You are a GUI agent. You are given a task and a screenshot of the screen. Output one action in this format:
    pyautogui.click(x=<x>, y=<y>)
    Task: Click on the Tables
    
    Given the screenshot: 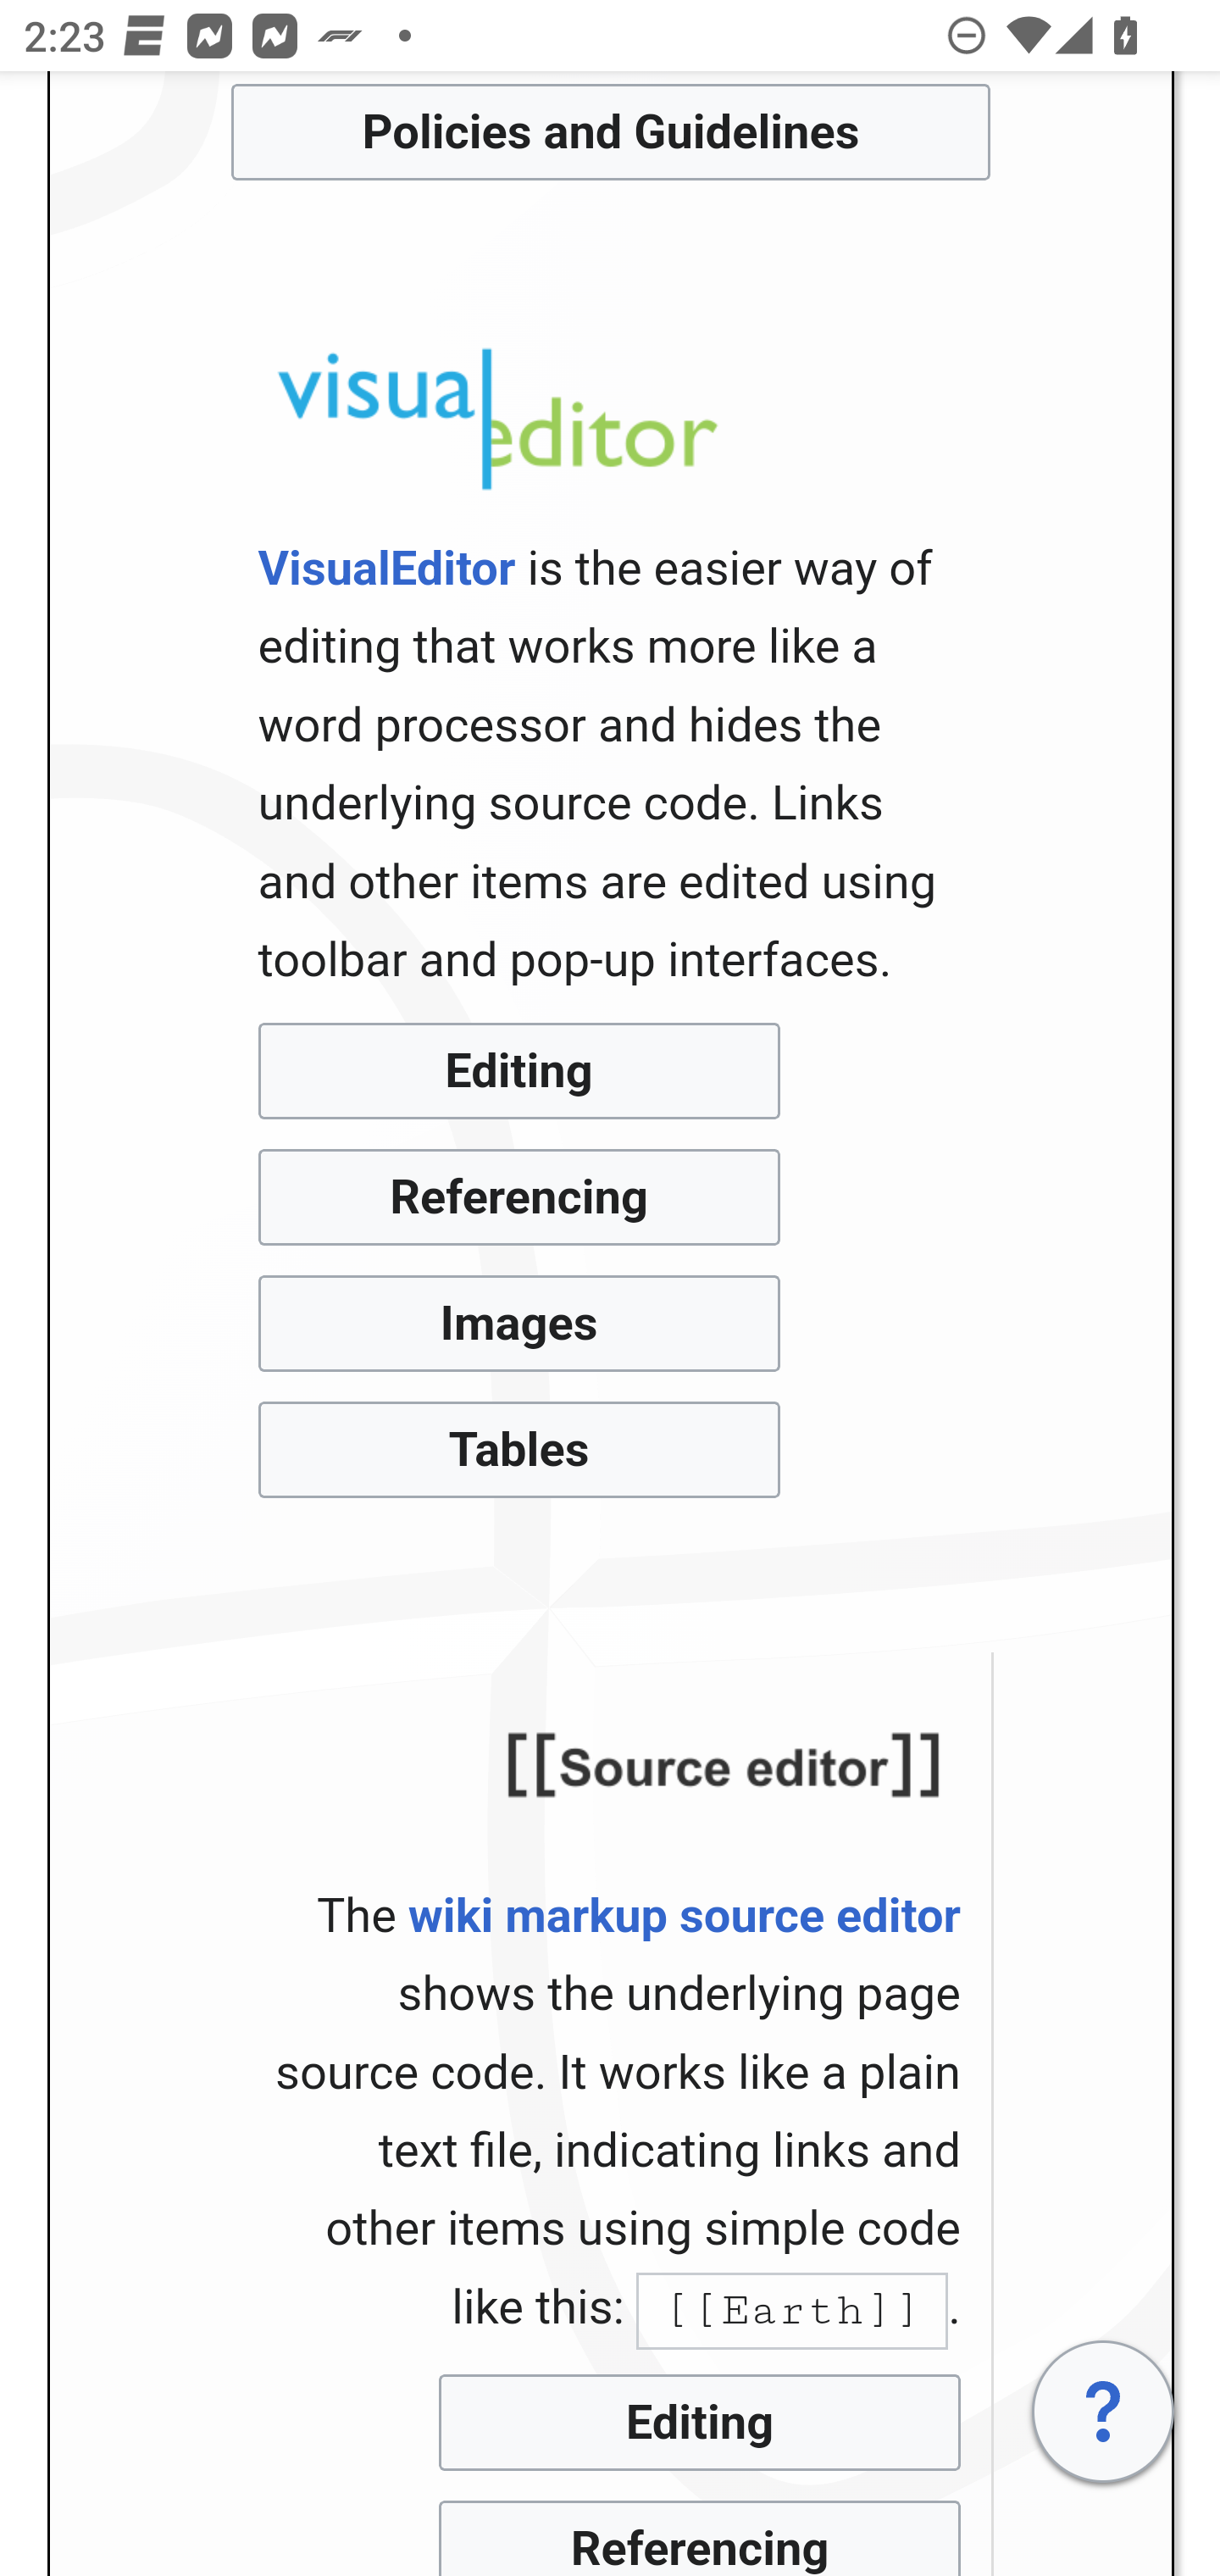 What is the action you would take?
    pyautogui.click(x=518, y=1450)
    